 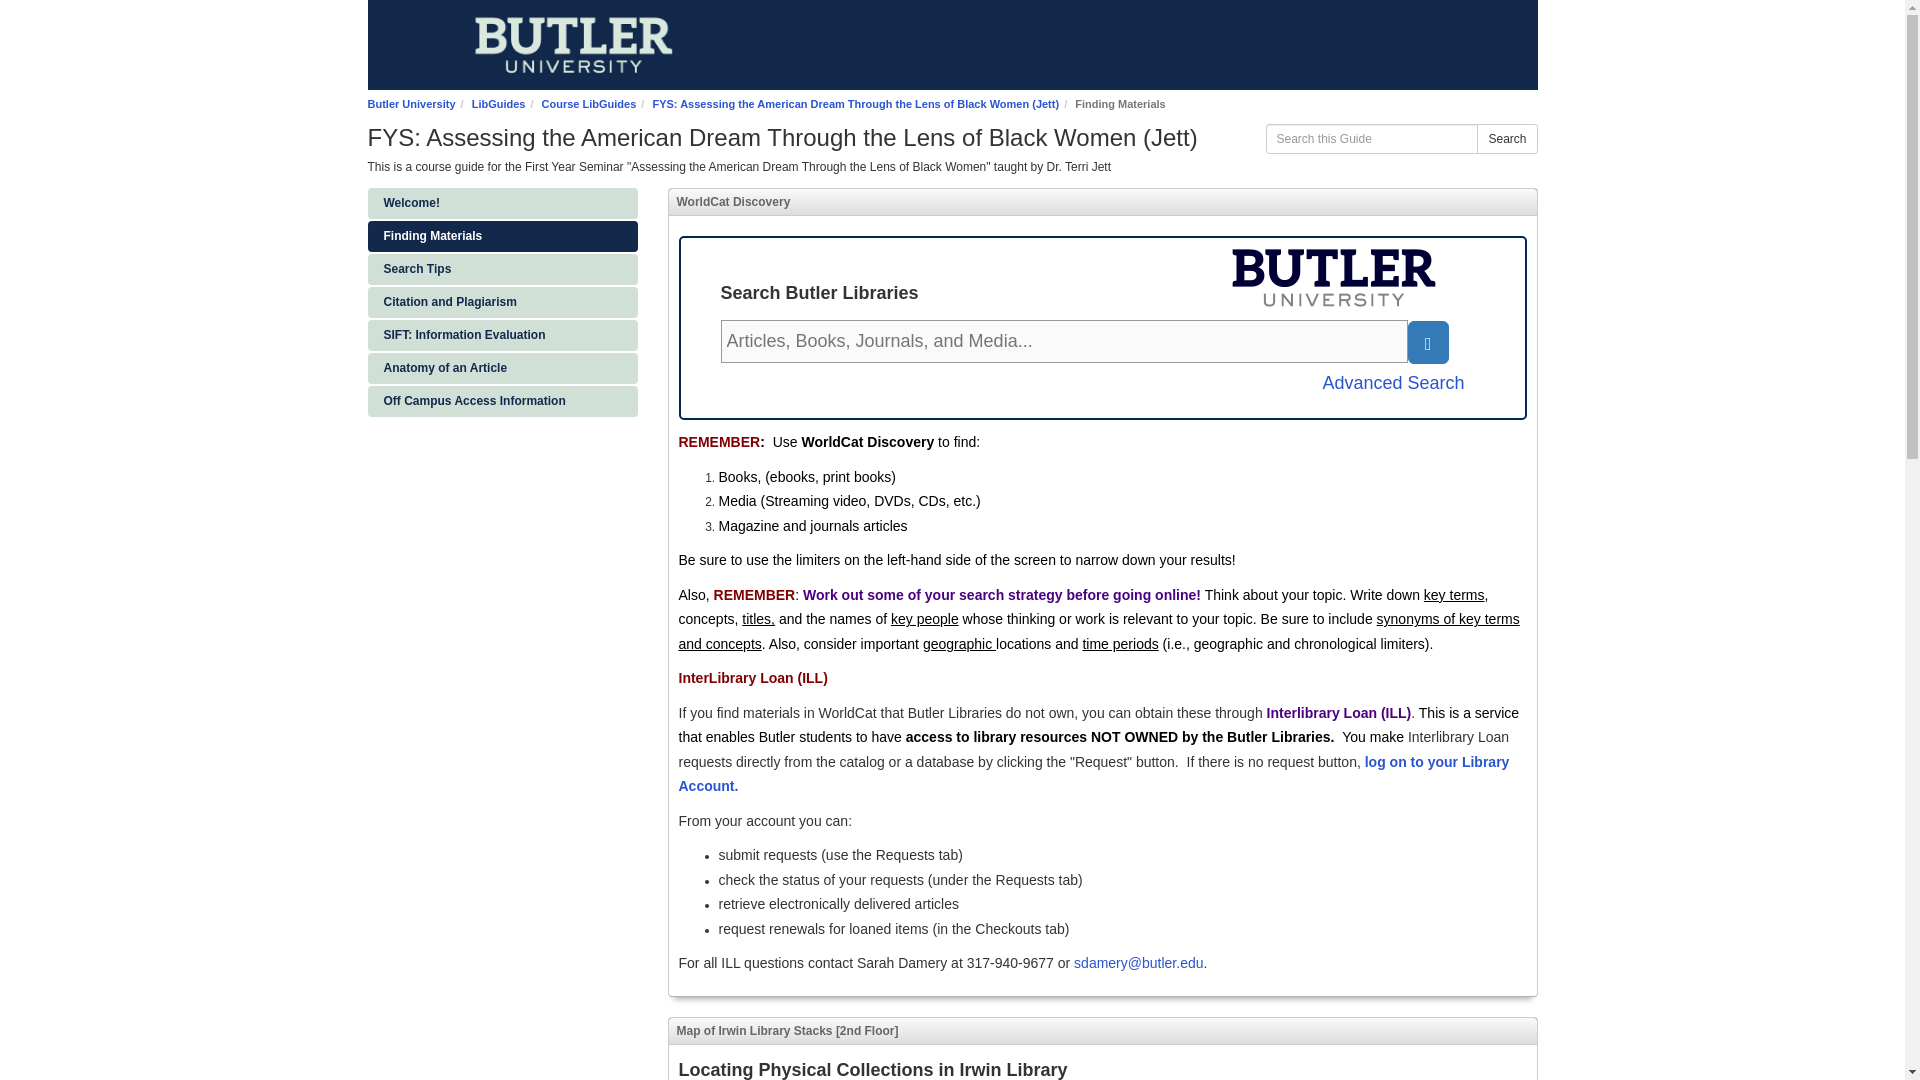 I want to click on Citation and Plagiarism, so click(x=502, y=302).